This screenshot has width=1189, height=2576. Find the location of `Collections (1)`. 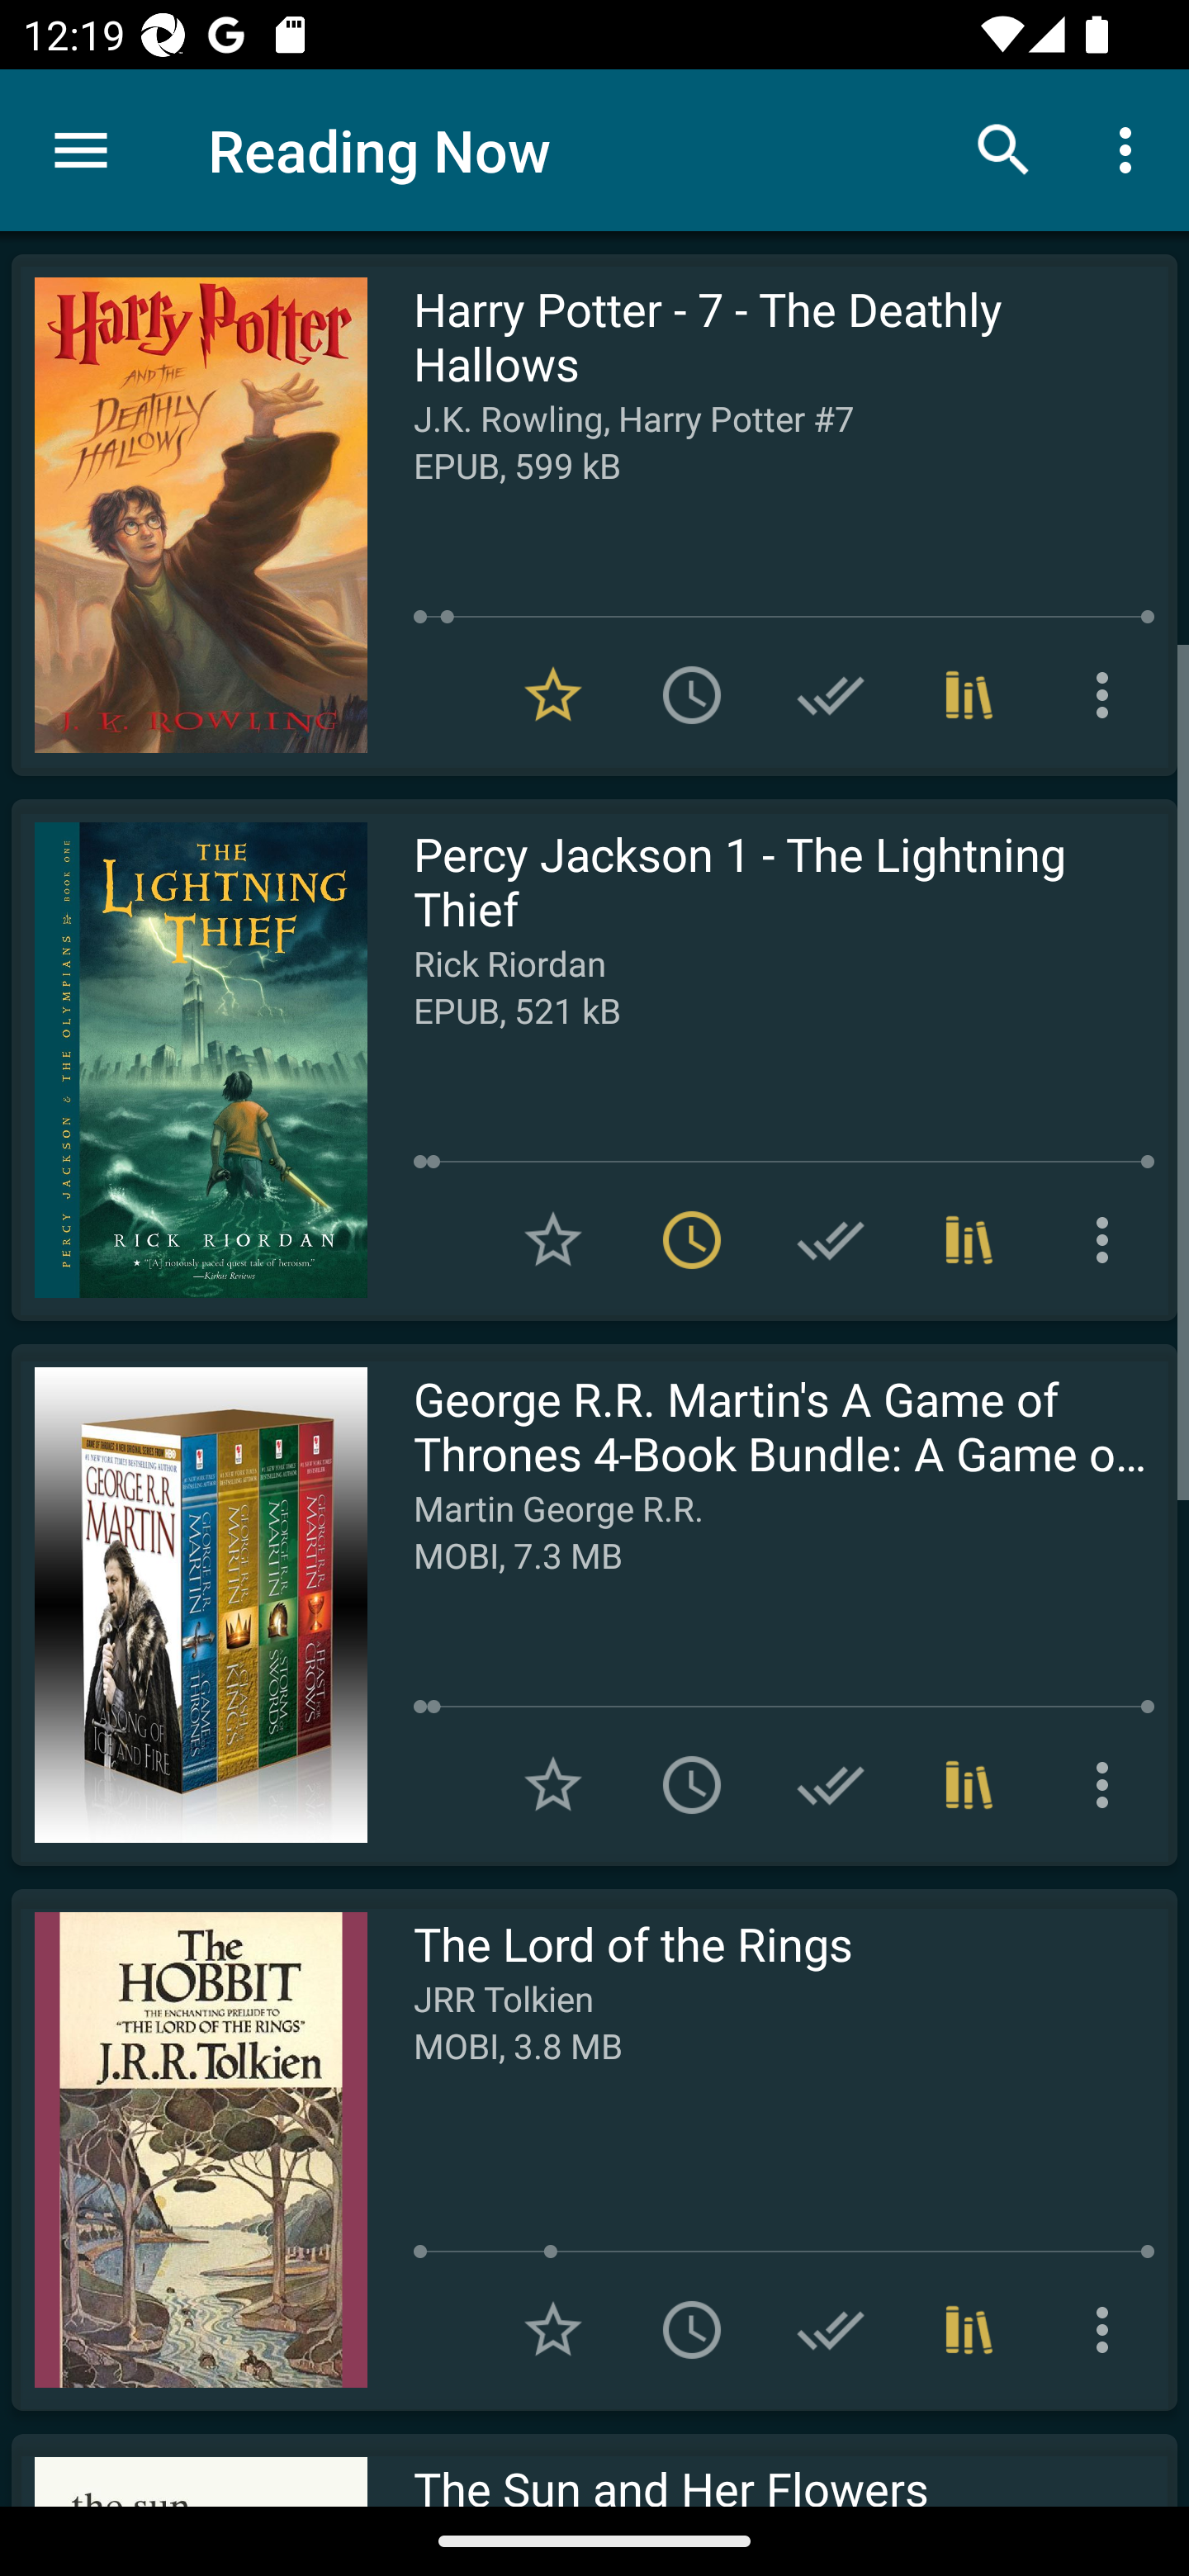

Collections (1) is located at coordinates (969, 2330).